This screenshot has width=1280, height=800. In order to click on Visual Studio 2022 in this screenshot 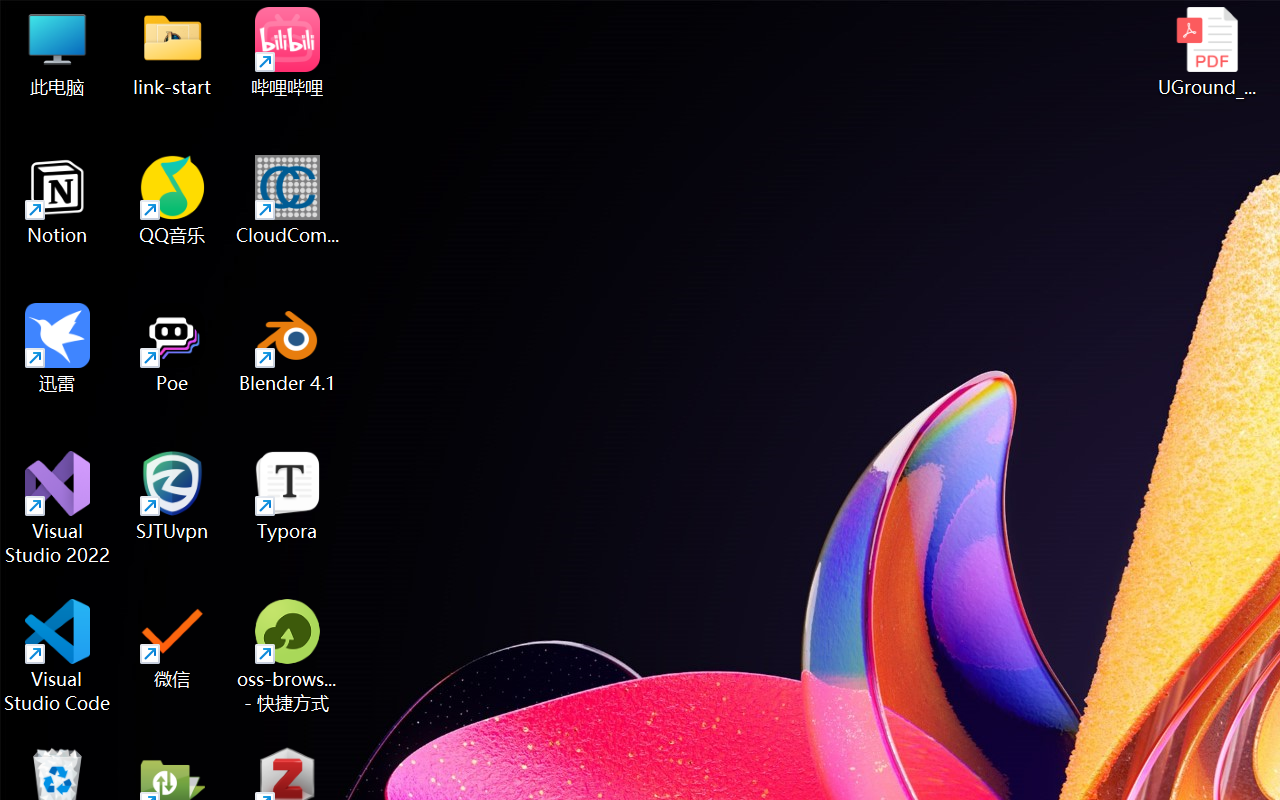, I will do `click(58, 508)`.